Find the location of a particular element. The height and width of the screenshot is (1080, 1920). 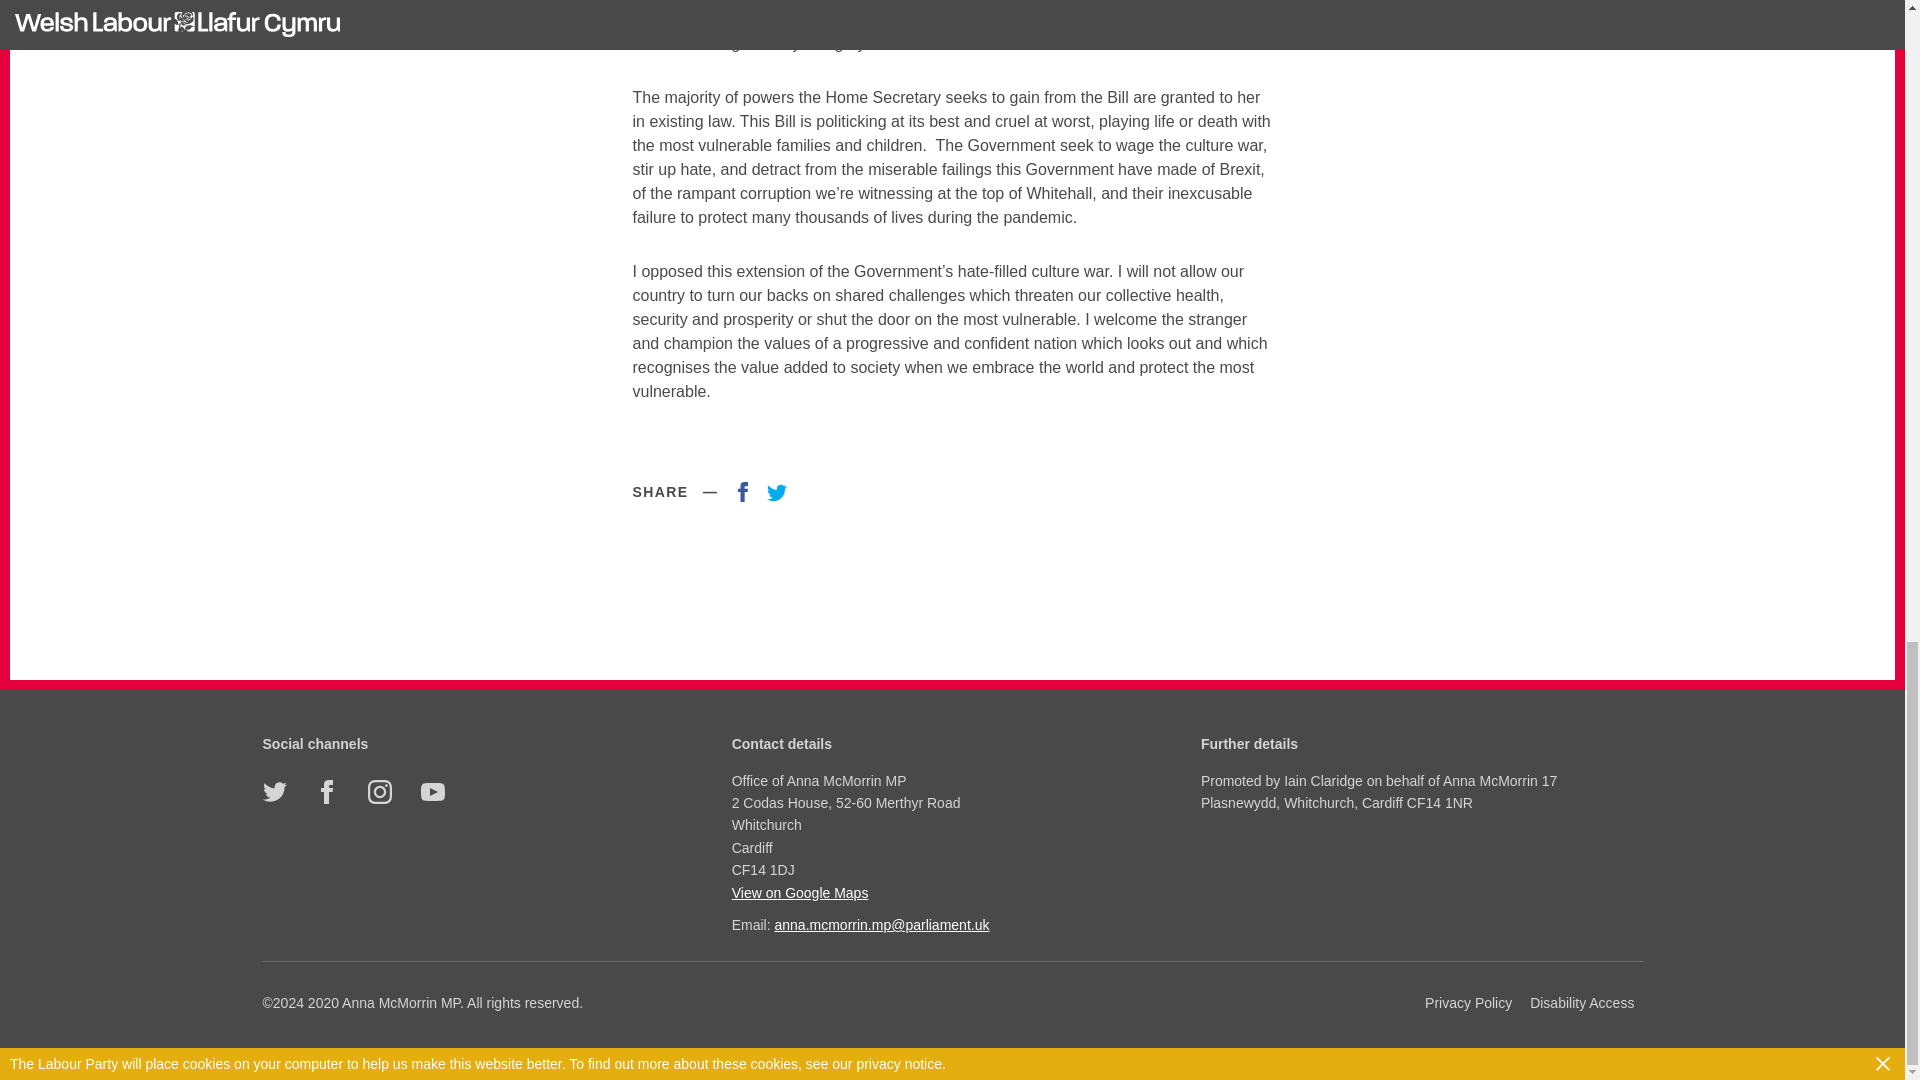

Disability Access is located at coordinates (1582, 1003).